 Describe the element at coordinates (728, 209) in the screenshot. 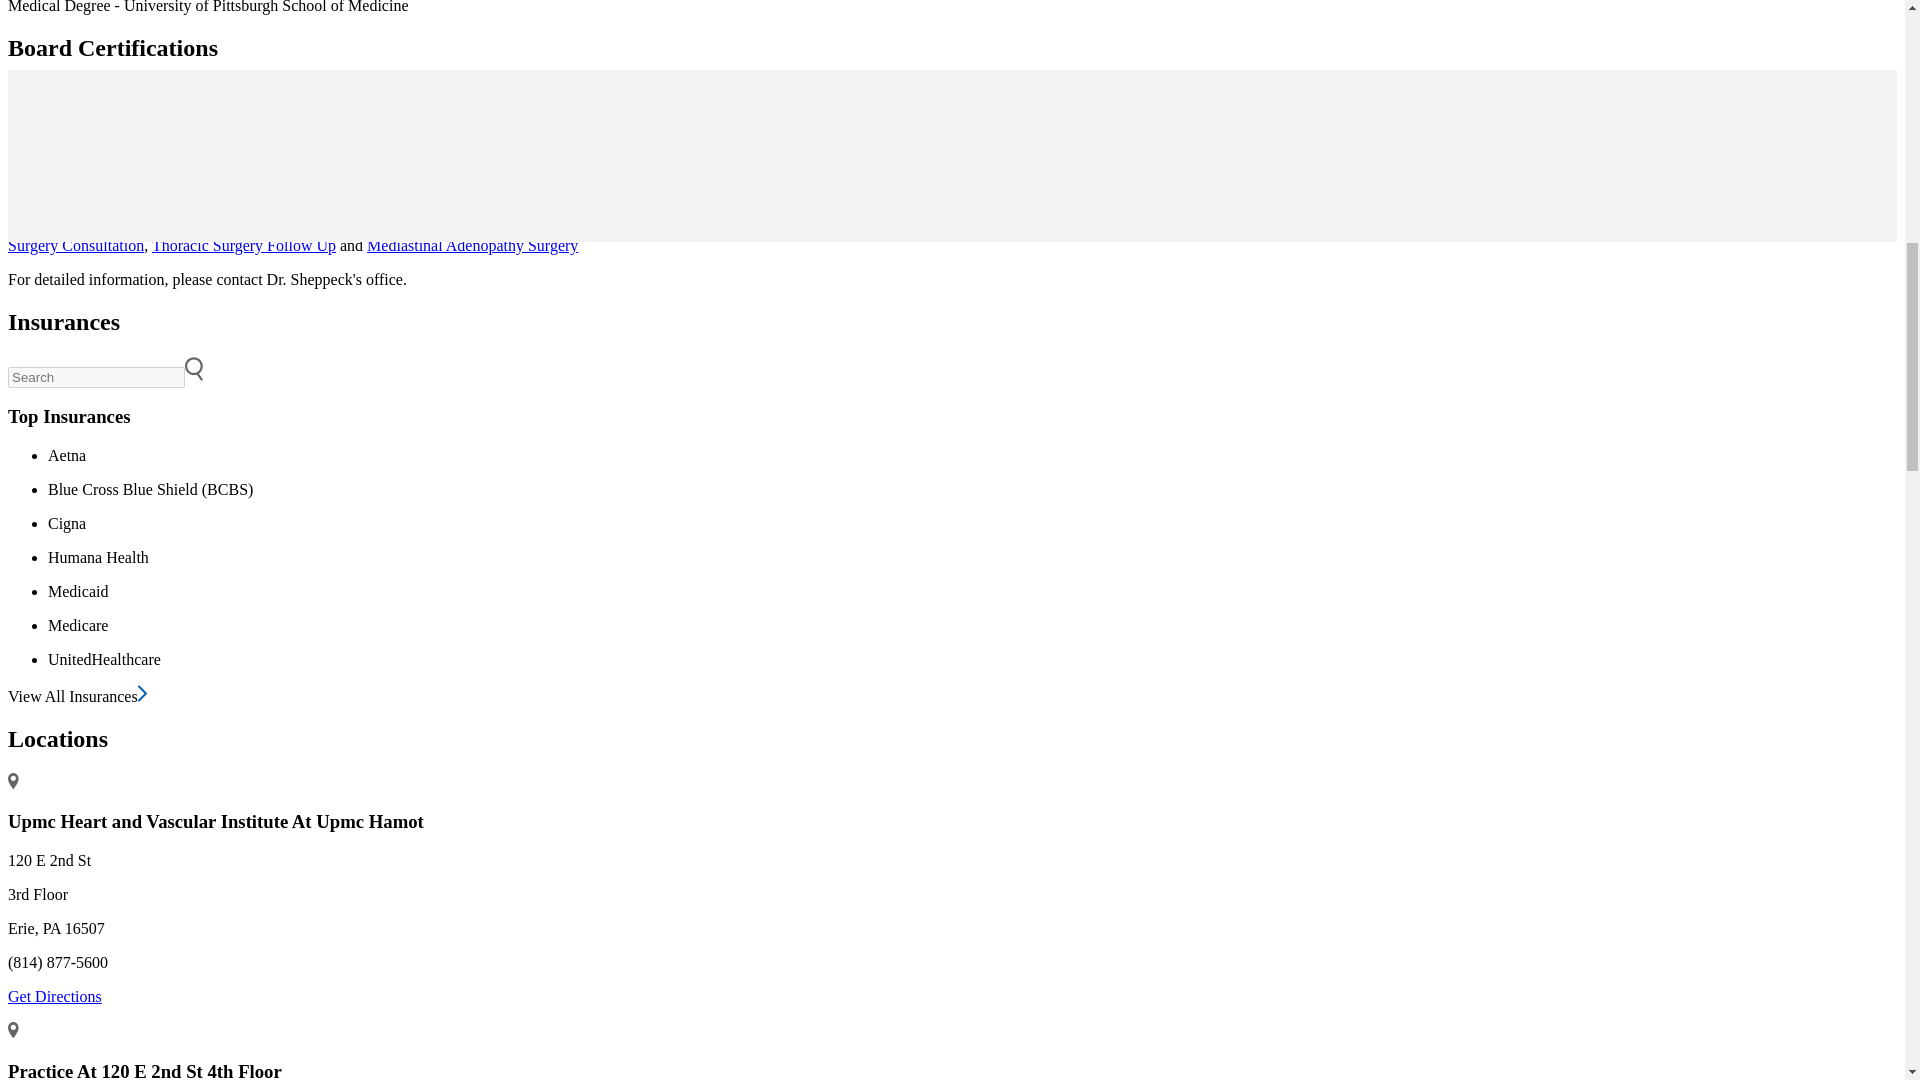

I see `Endovenous Laser Treatment of Varicose Veins` at that location.